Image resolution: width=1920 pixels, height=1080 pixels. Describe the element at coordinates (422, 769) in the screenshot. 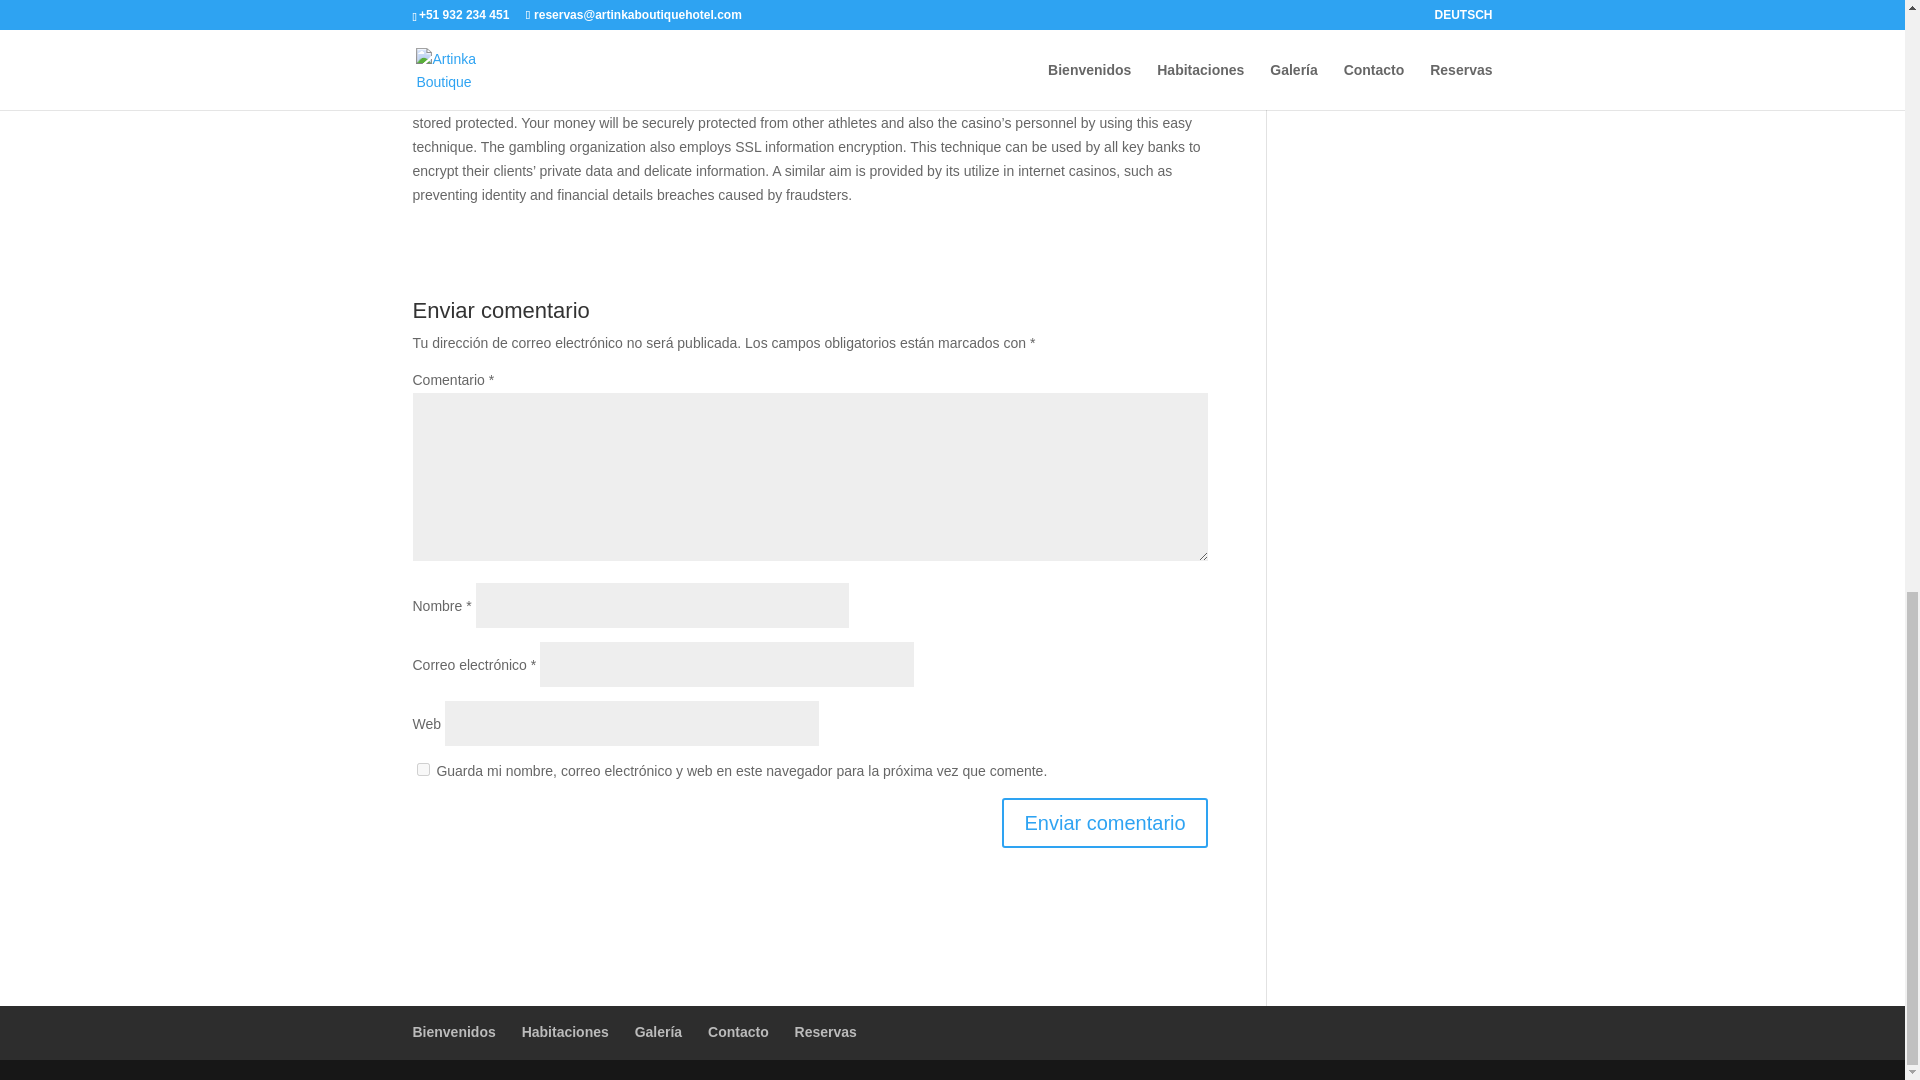

I see `yes` at that location.